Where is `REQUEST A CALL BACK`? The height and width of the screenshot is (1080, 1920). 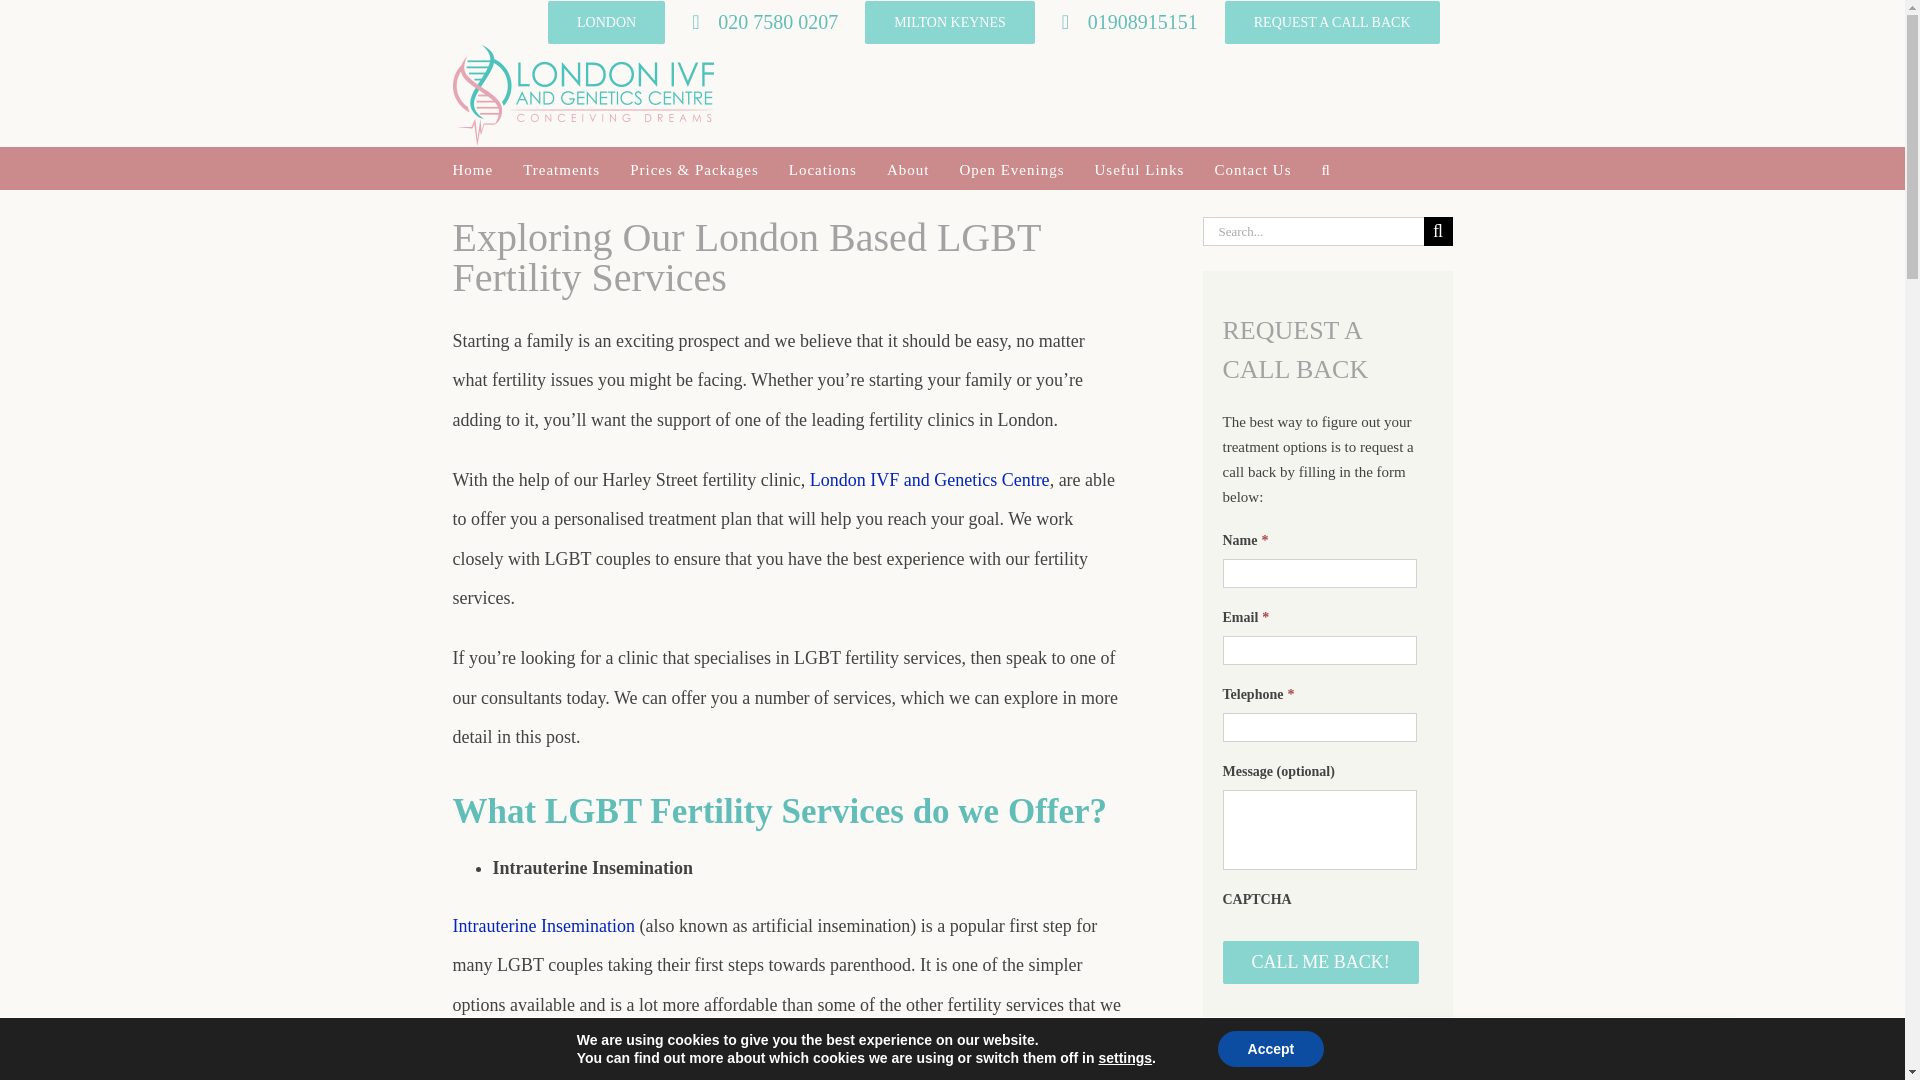 REQUEST A CALL BACK is located at coordinates (1332, 22).